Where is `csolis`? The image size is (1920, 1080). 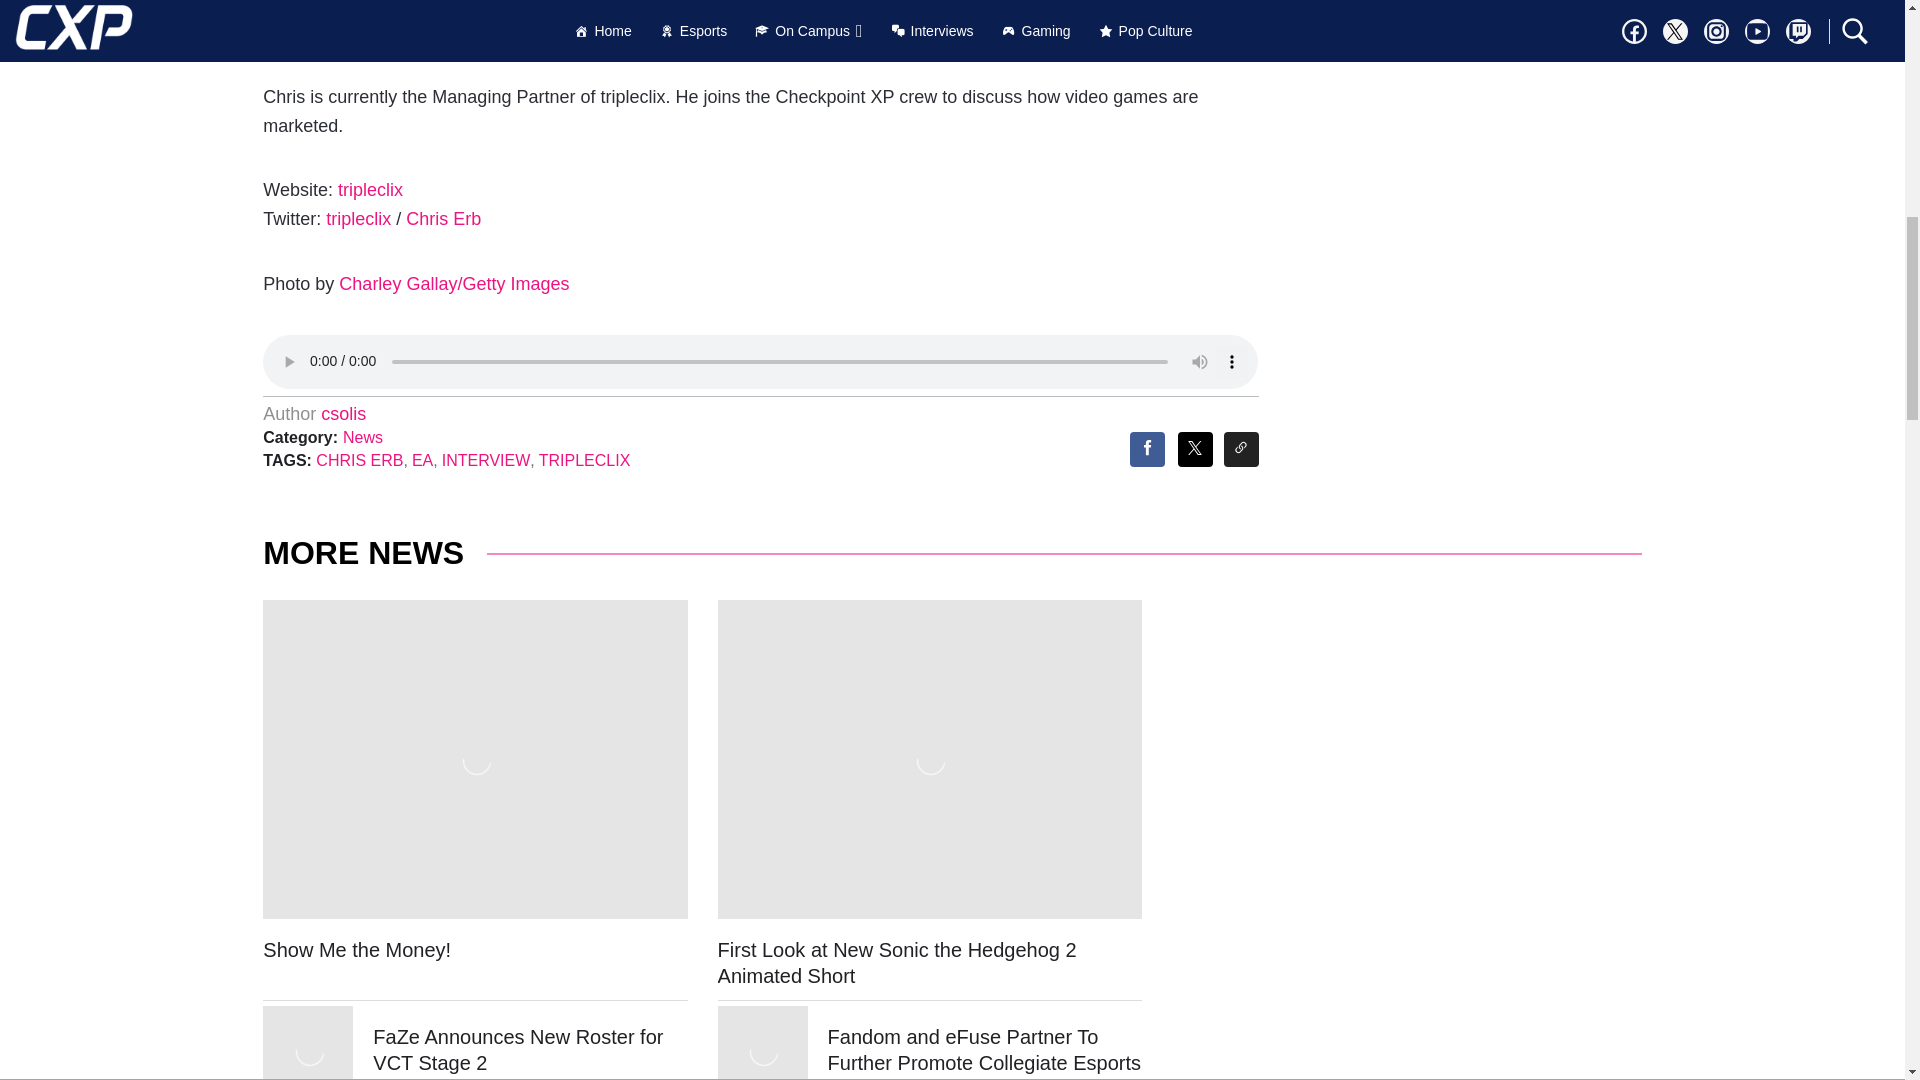 csolis is located at coordinates (343, 414).